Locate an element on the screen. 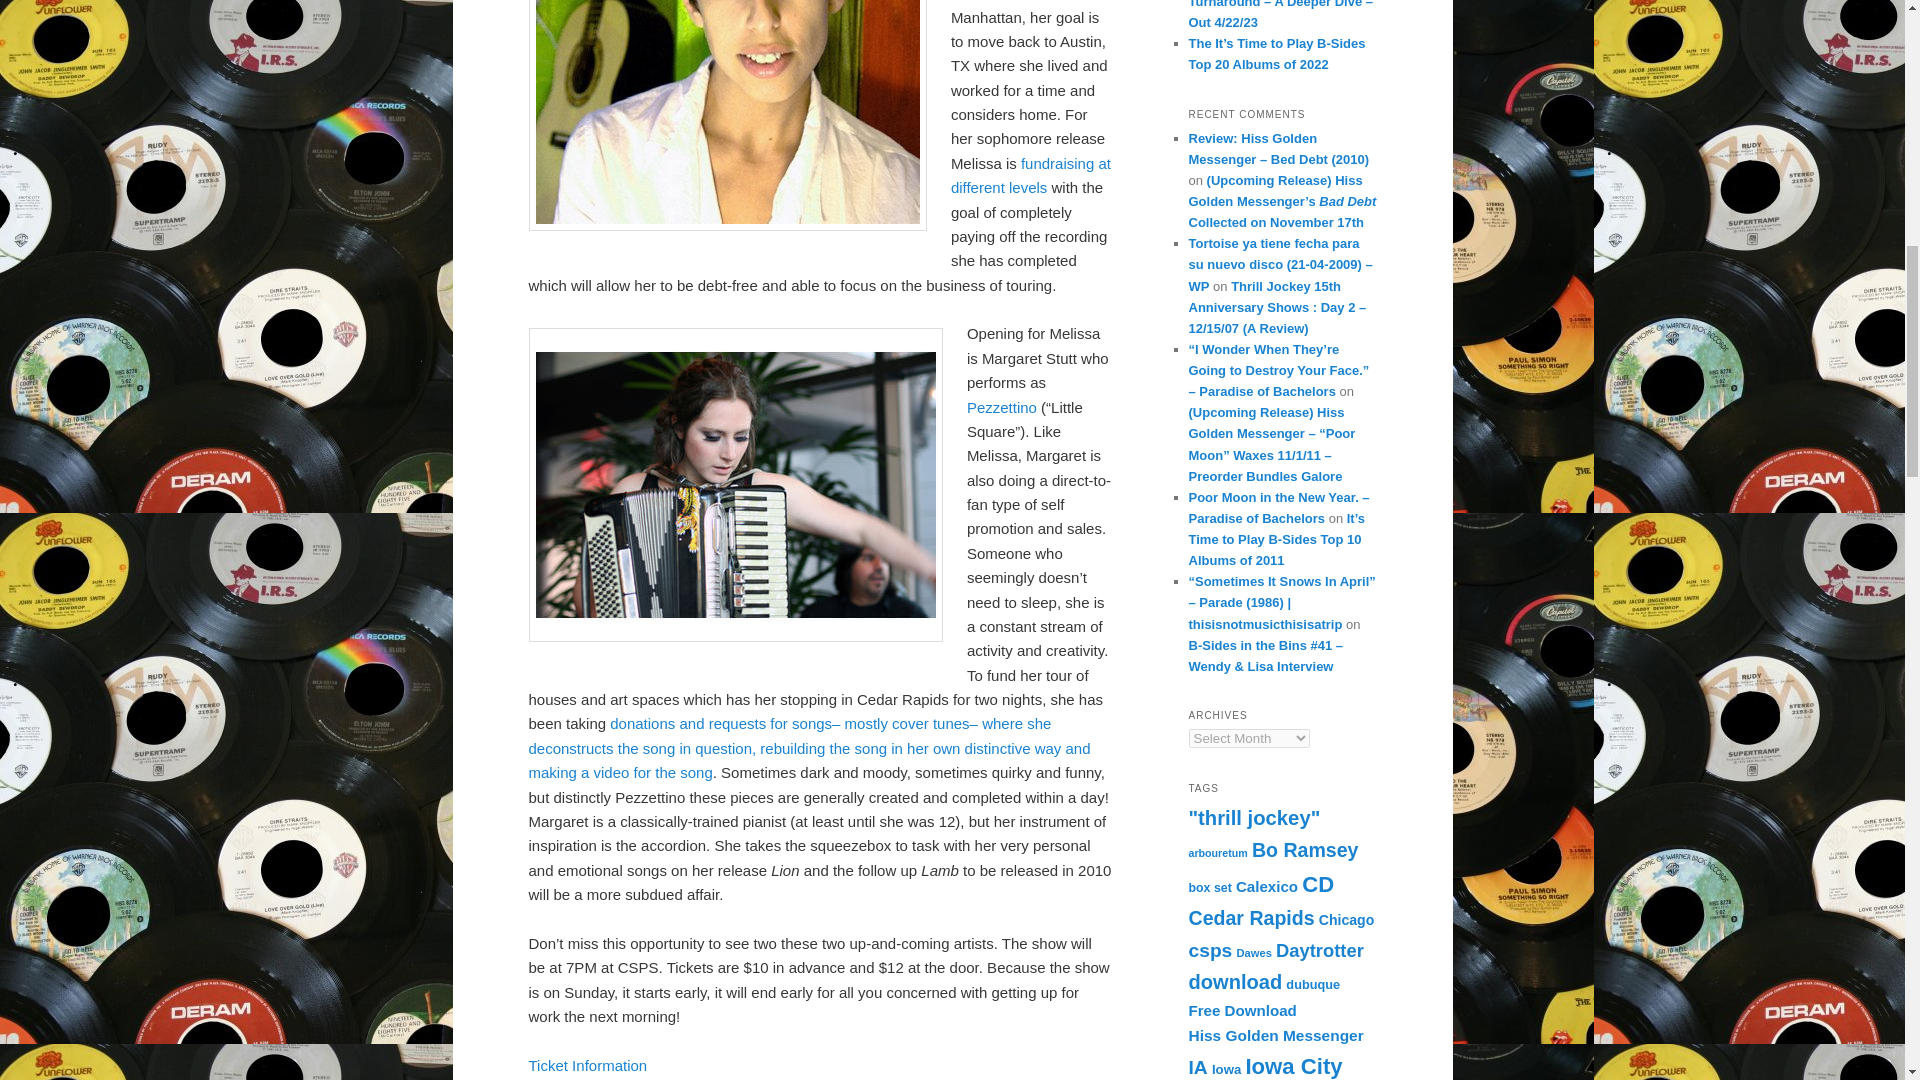  Ticket Information is located at coordinates (588, 1065).